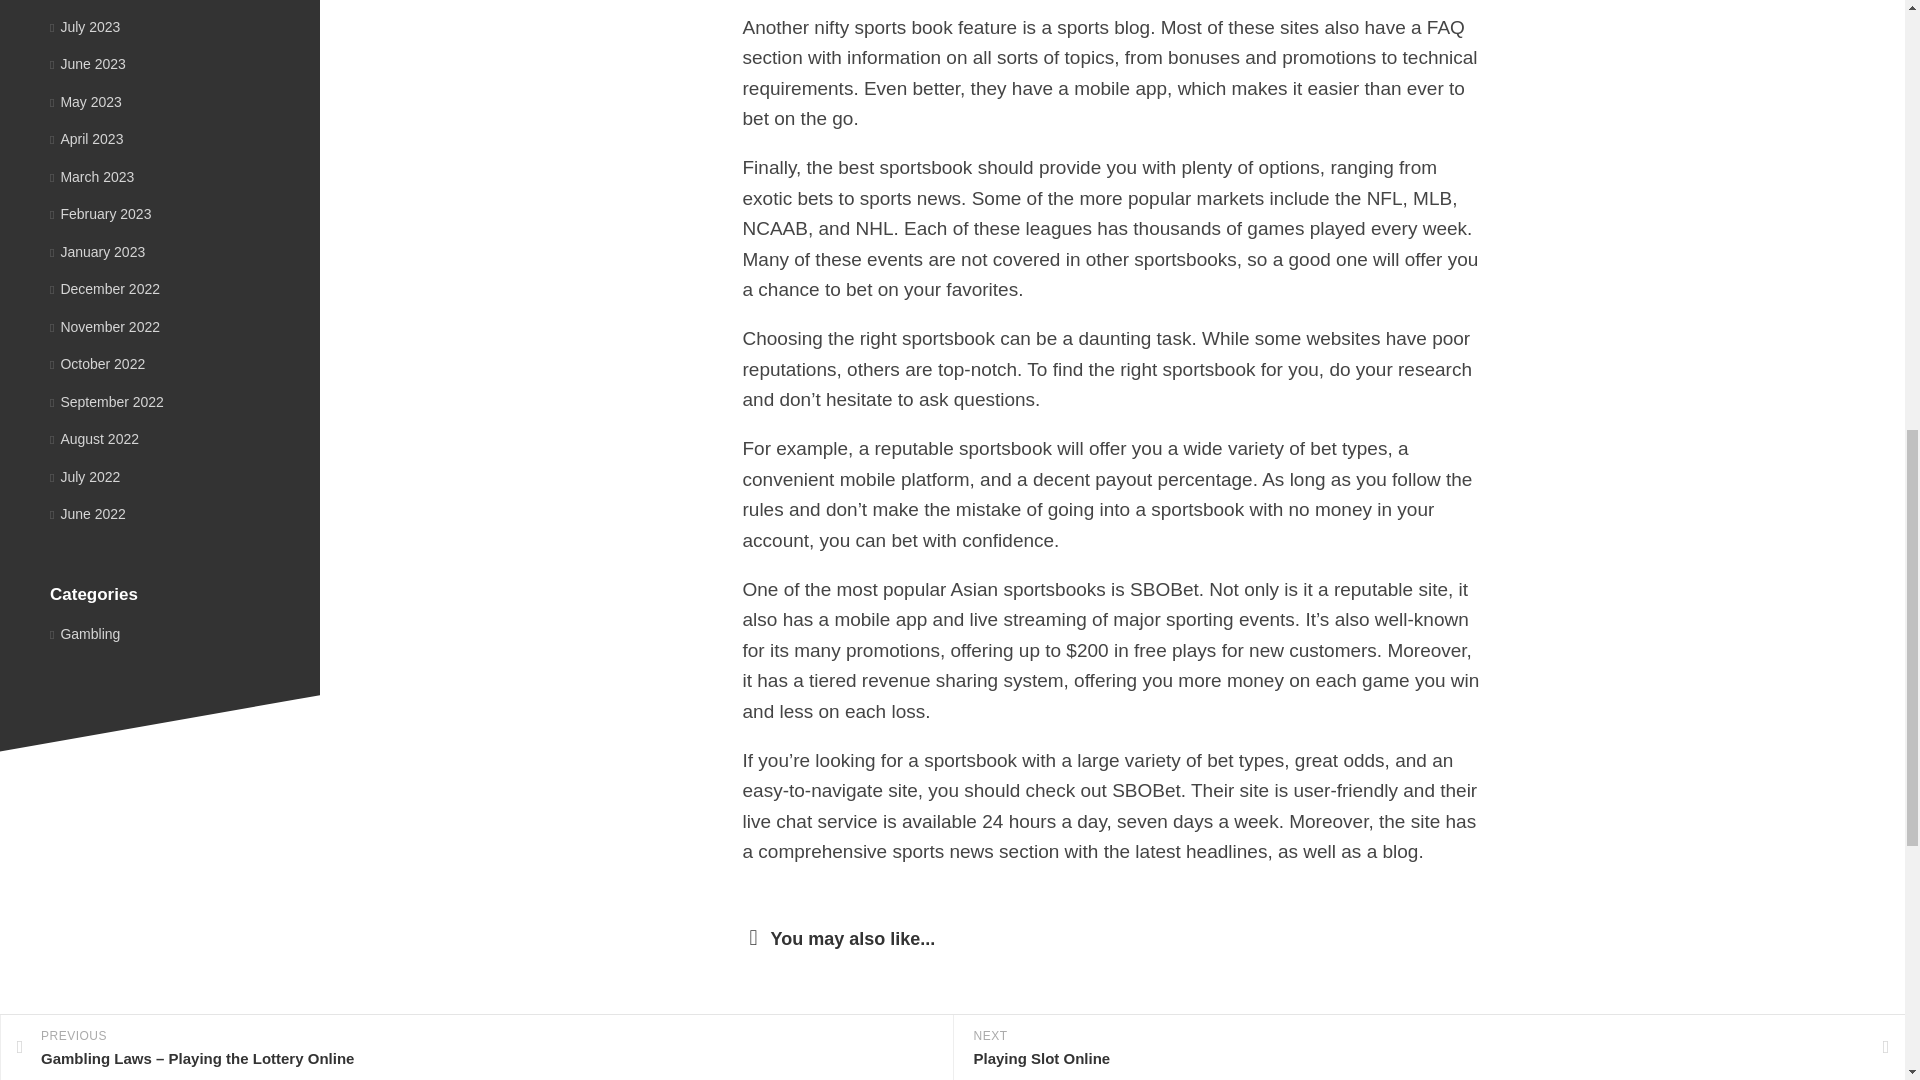 Image resolution: width=1920 pixels, height=1080 pixels. What do you see at coordinates (97, 252) in the screenshot?
I see `January 2023` at bounding box center [97, 252].